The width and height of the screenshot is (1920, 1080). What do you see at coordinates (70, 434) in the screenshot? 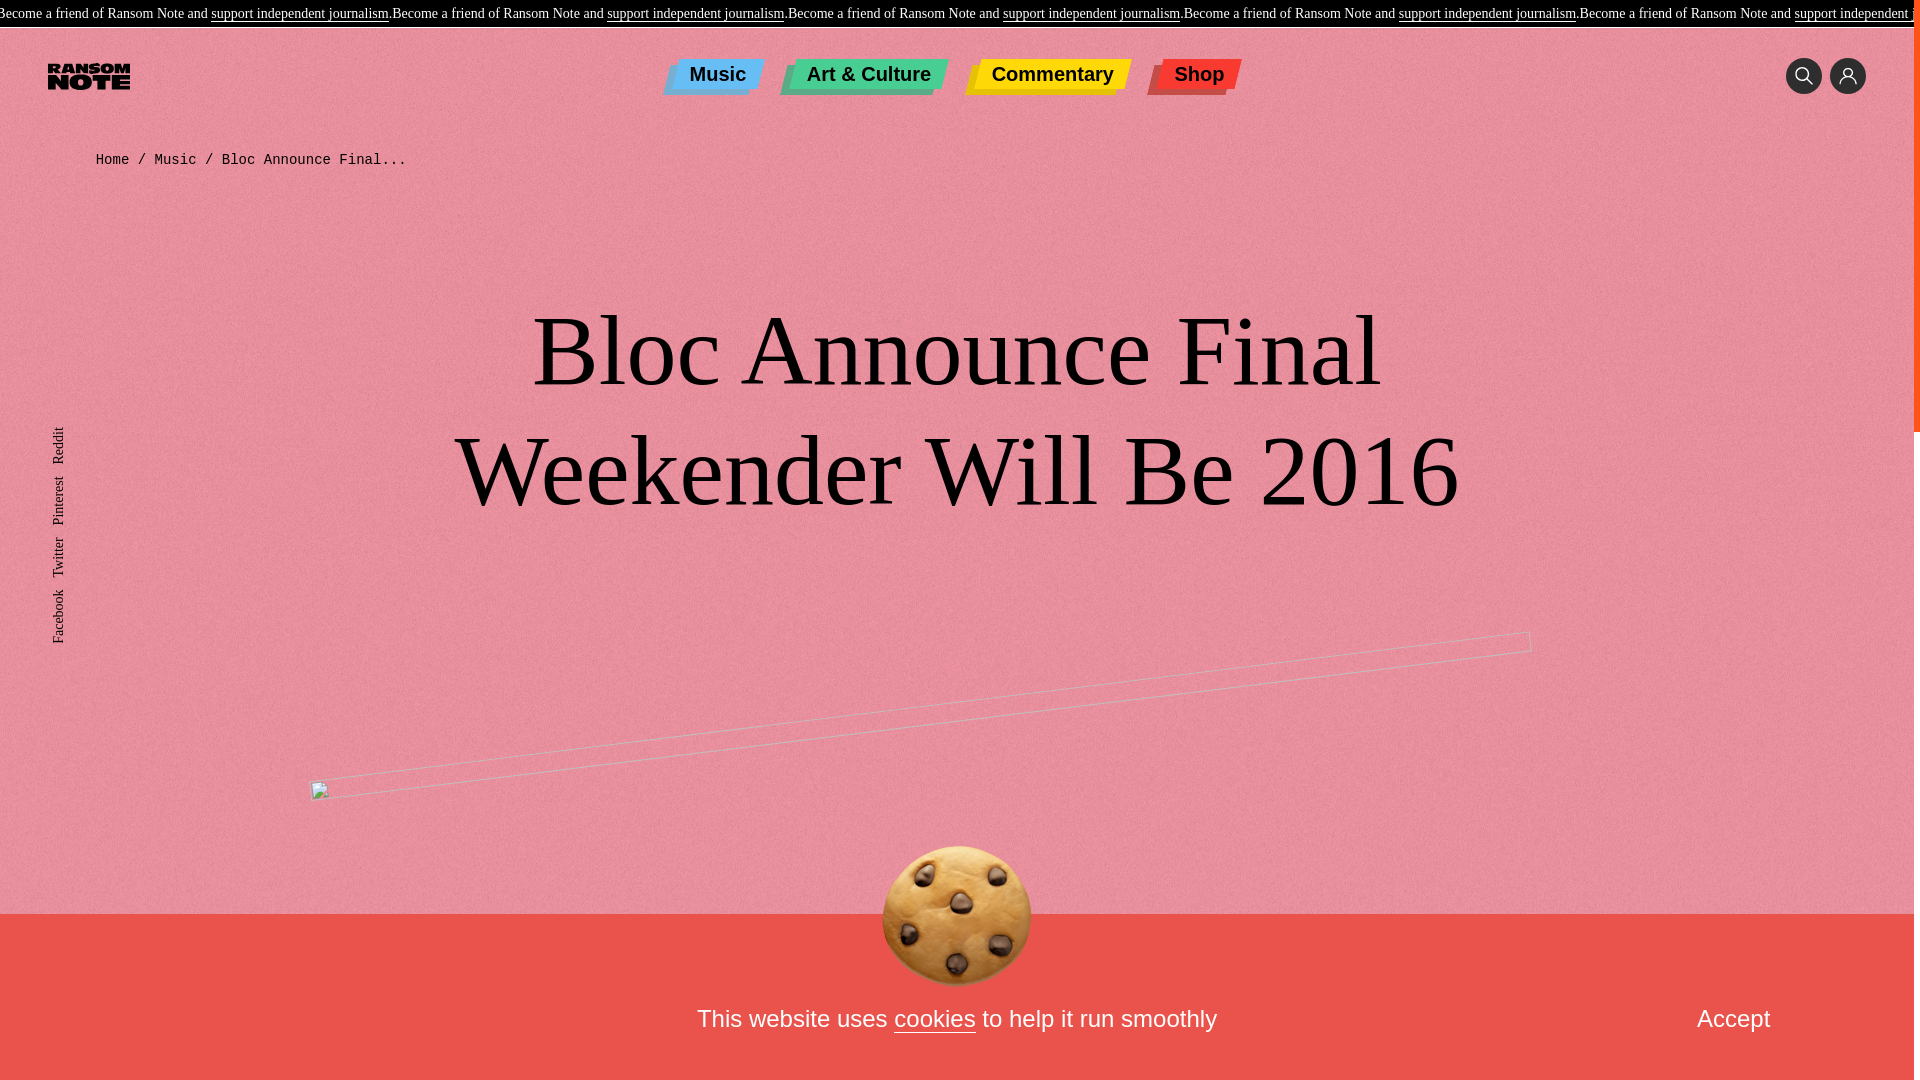
I see `Reddit` at bounding box center [70, 434].